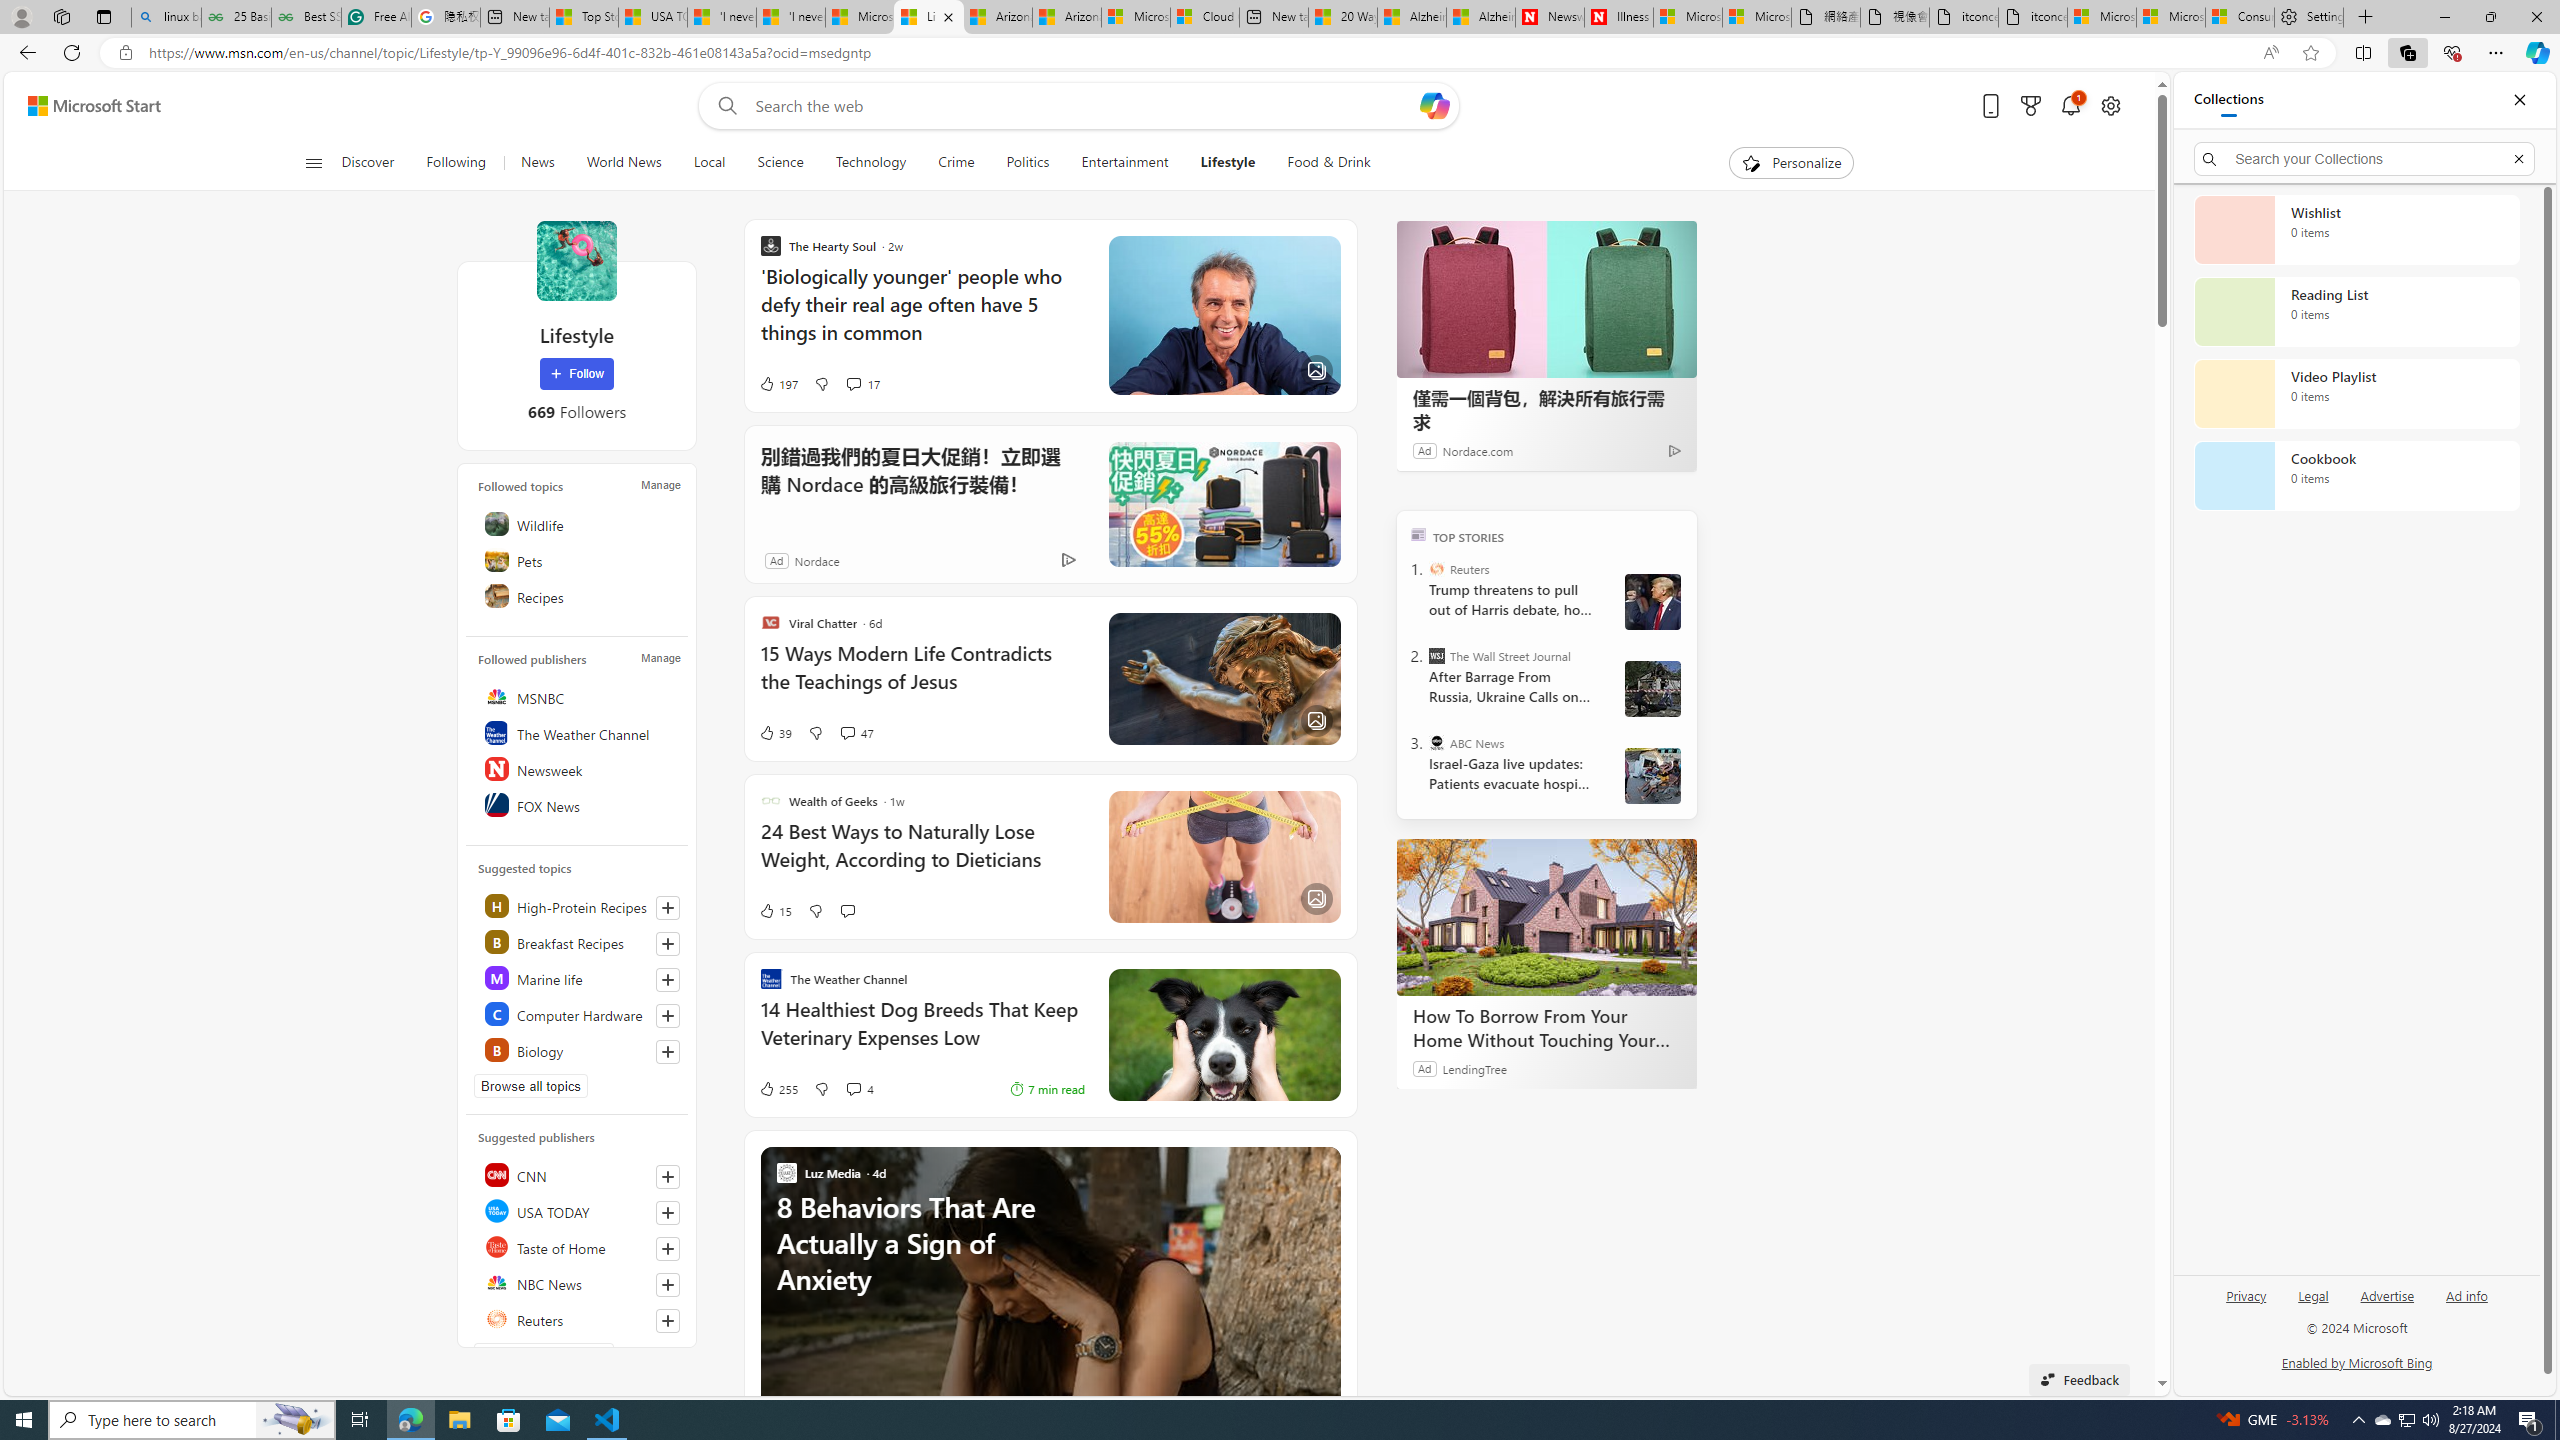 The width and height of the screenshot is (2560, 1440). I want to click on Open Copilot, so click(1434, 106).